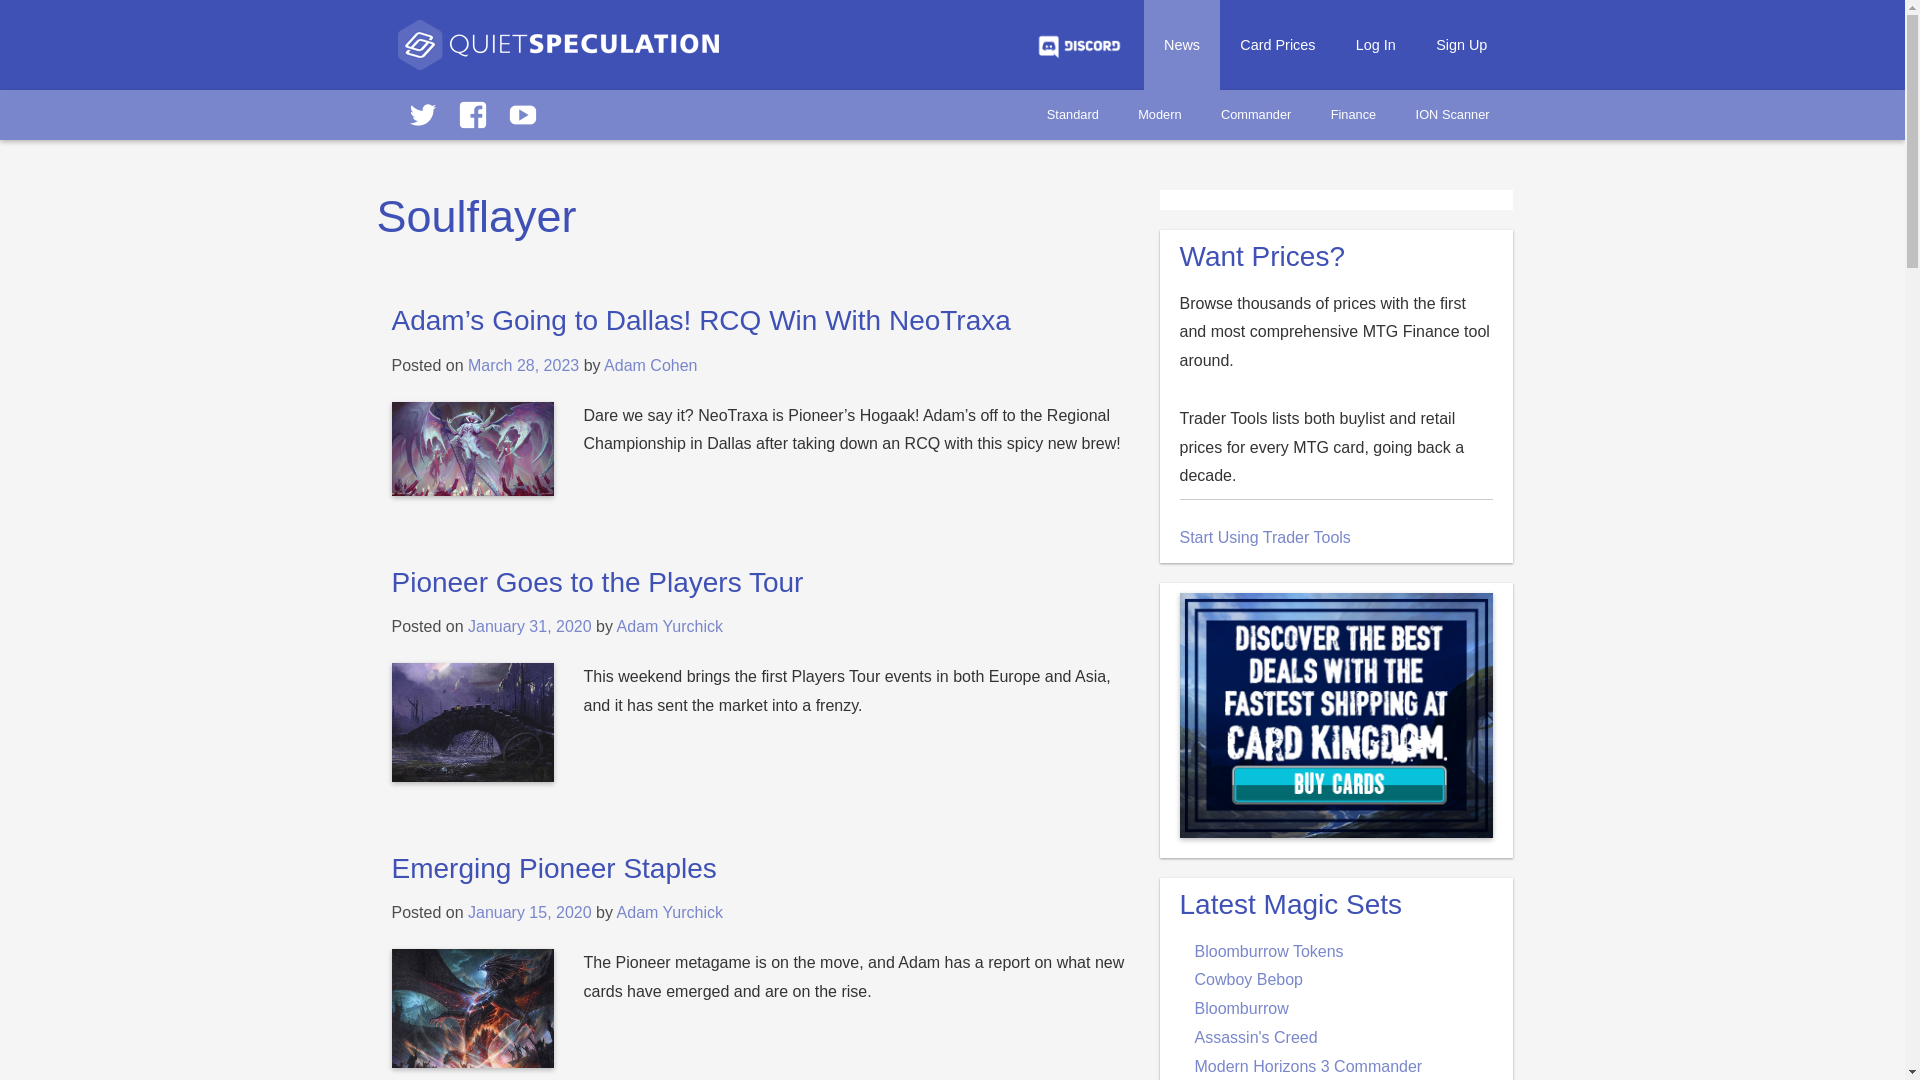 This screenshot has height=1080, width=1920. What do you see at coordinates (530, 626) in the screenshot?
I see `January 31, 2020` at bounding box center [530, 626].